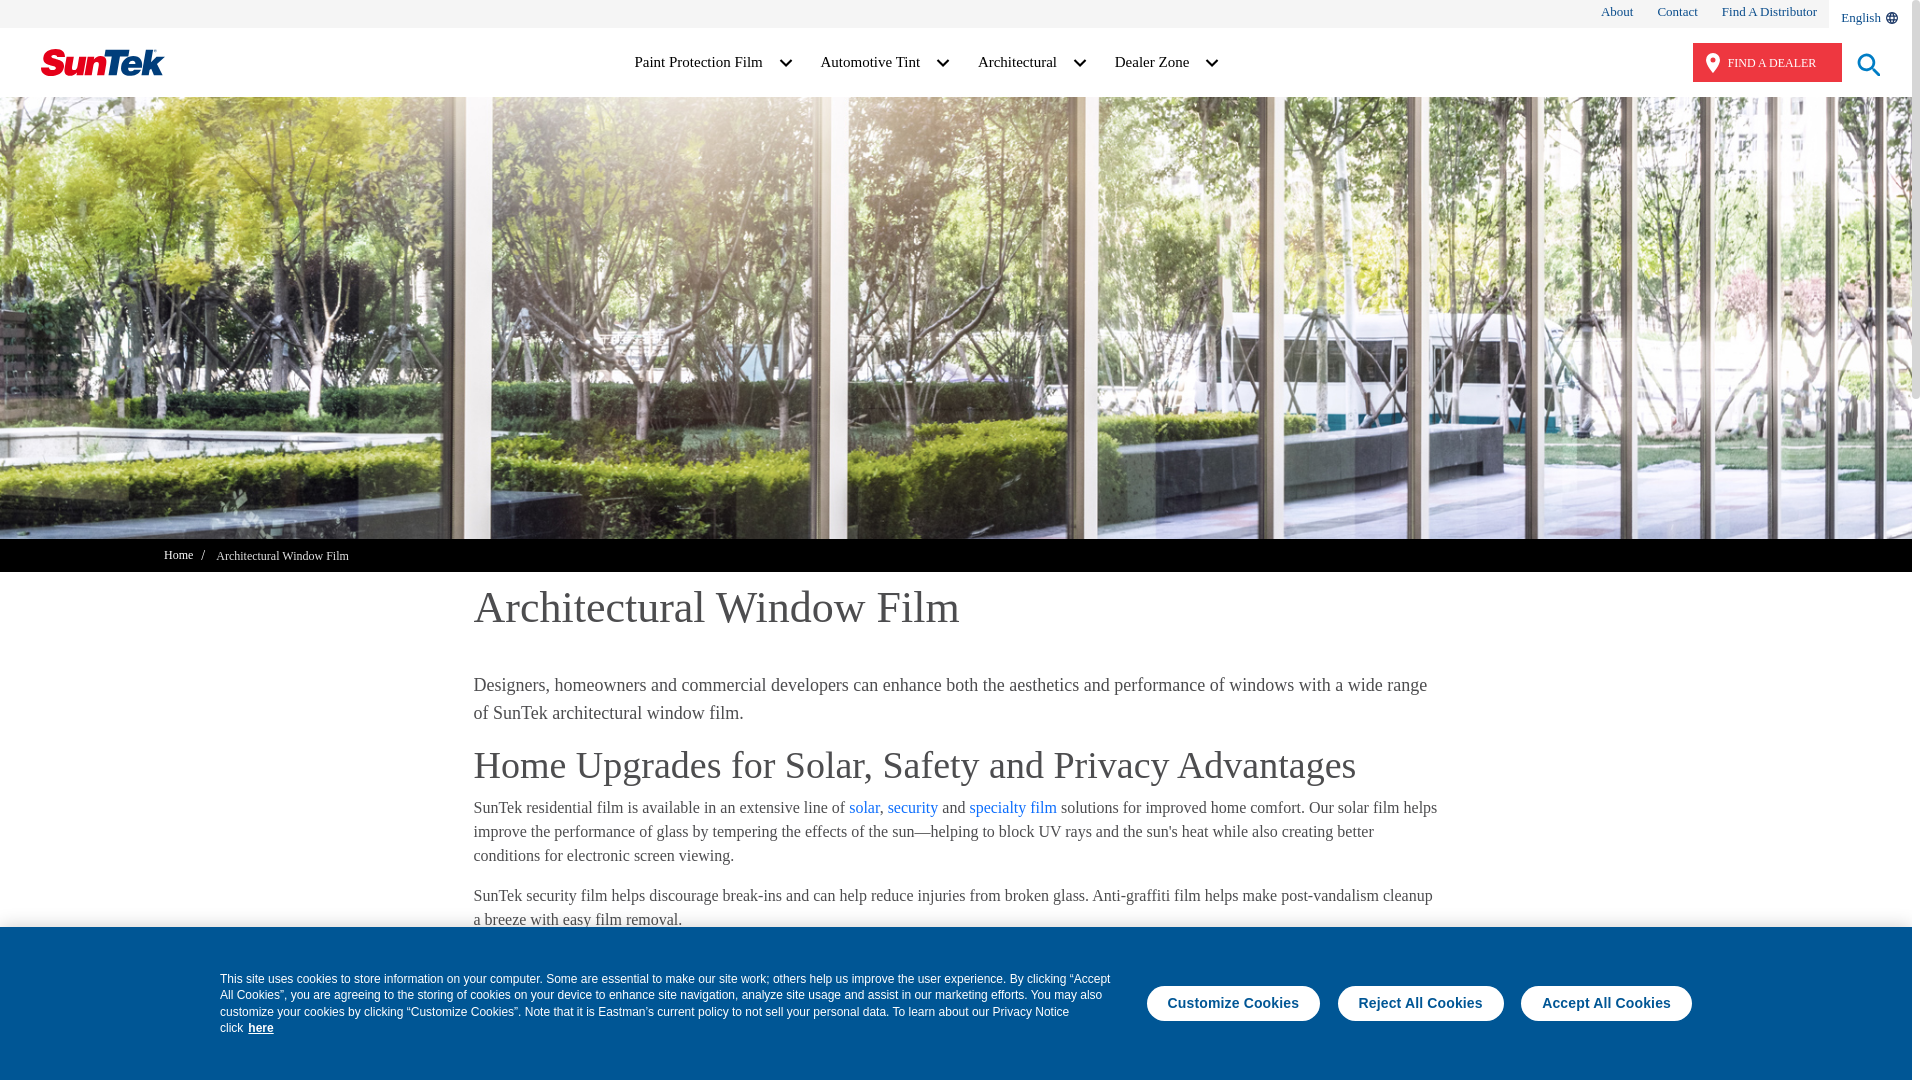 This screenshot has height=1080, width=1920. What do you see at coordinates (1769, 12) in the screenshot?
I see `Find A Distributor` at bounding box center [1769, 12].